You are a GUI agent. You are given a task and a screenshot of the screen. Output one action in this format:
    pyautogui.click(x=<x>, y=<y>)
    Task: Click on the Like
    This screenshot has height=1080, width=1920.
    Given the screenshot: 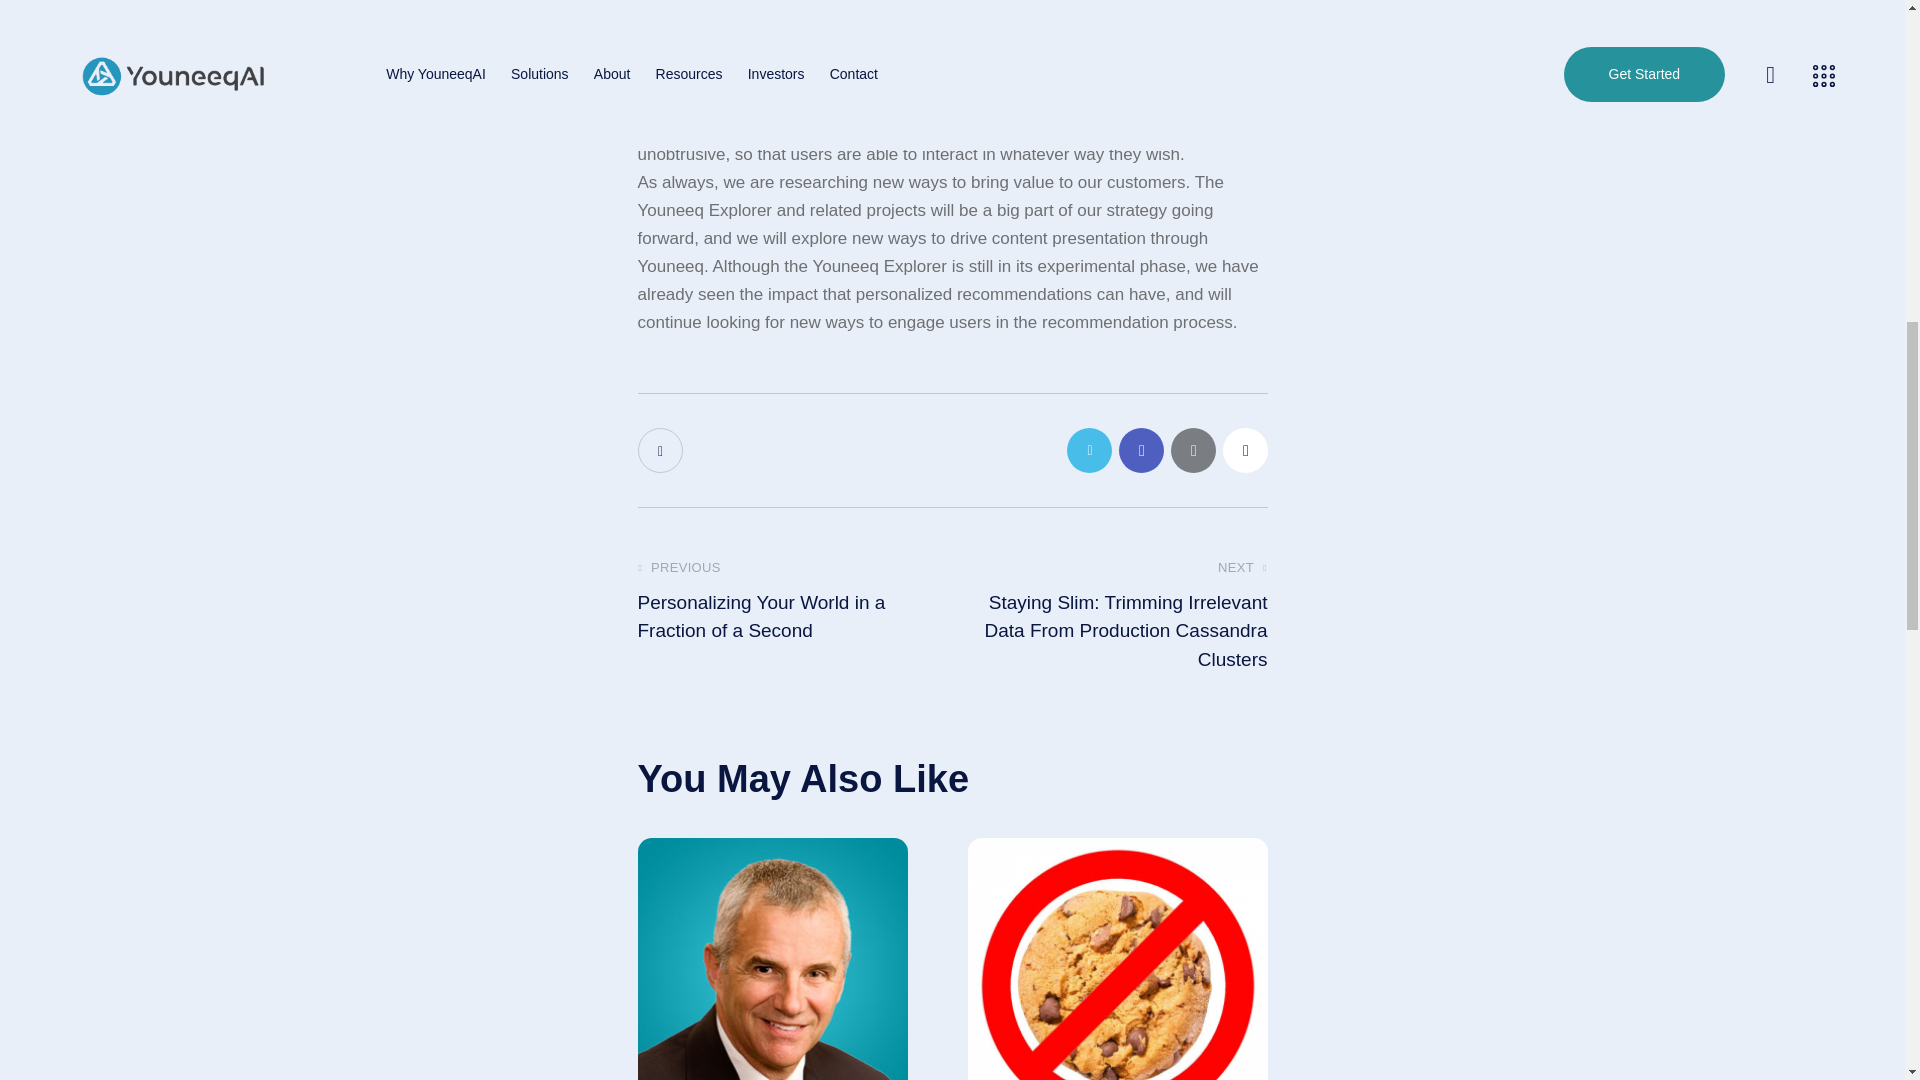 What is the action you would take?
    pyautogui.click(x=662, y=450)
    